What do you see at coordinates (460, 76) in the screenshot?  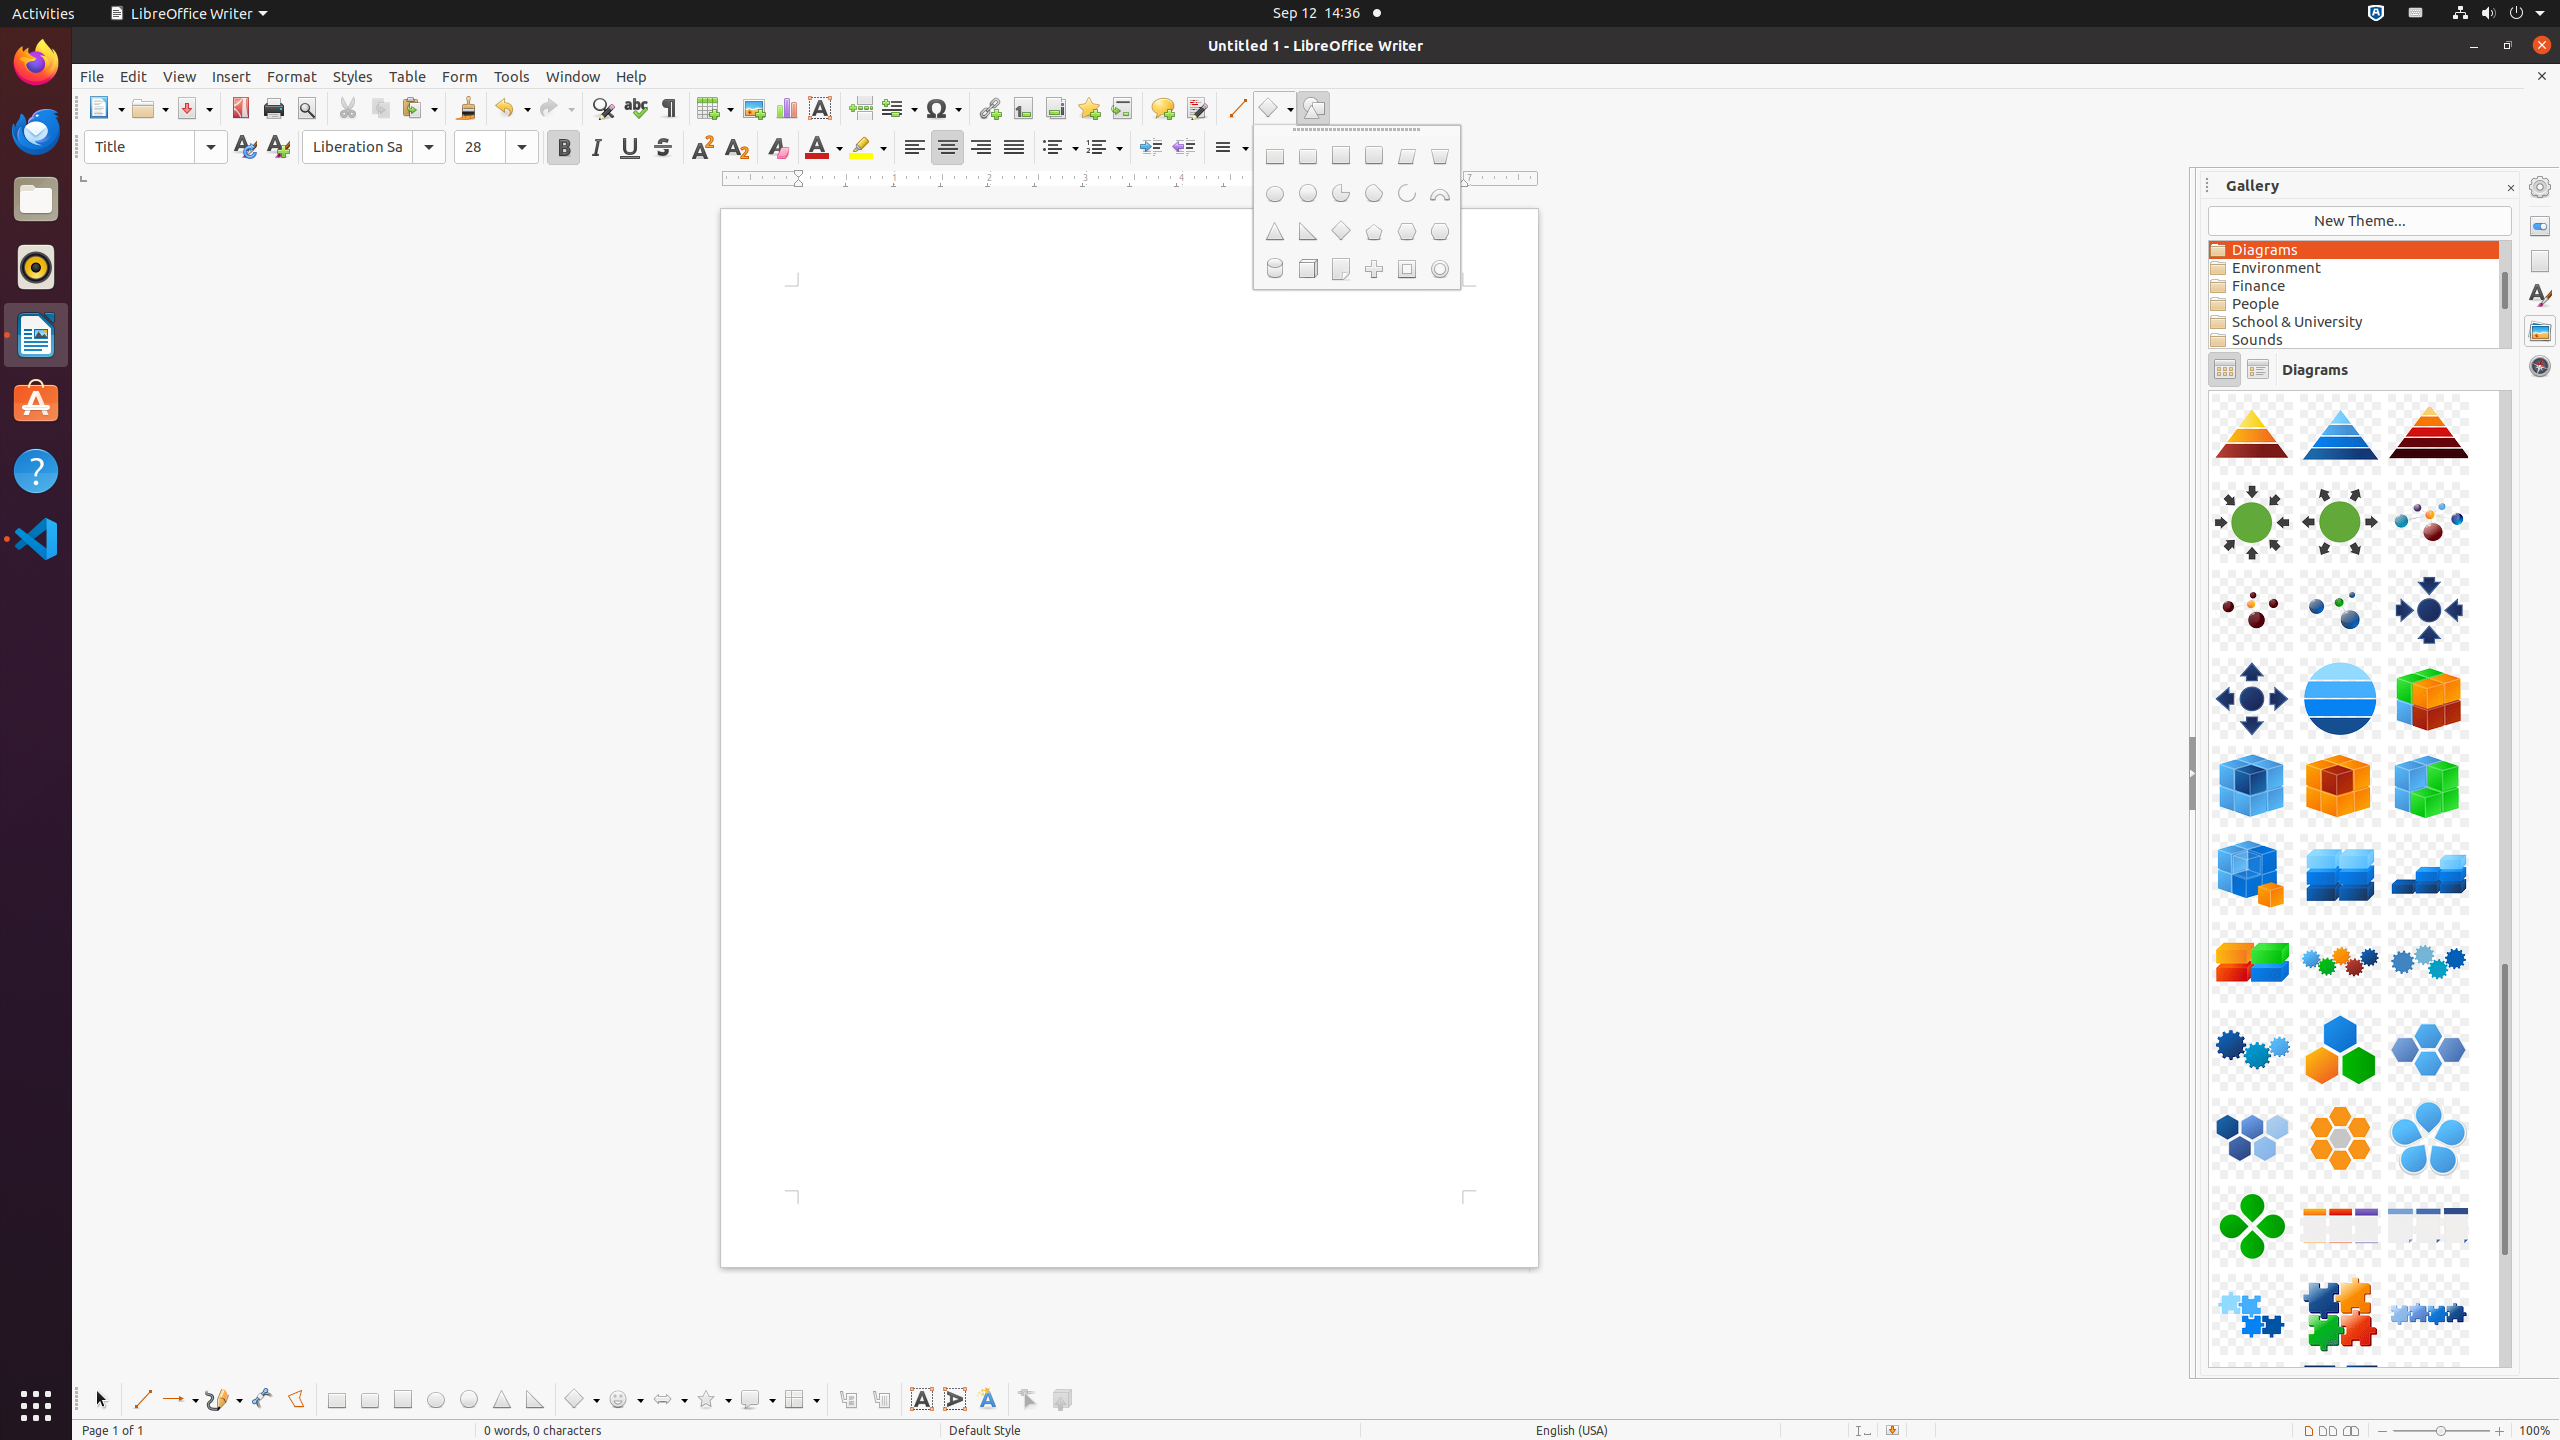 I see `Form` at bounding box center [460, 76].